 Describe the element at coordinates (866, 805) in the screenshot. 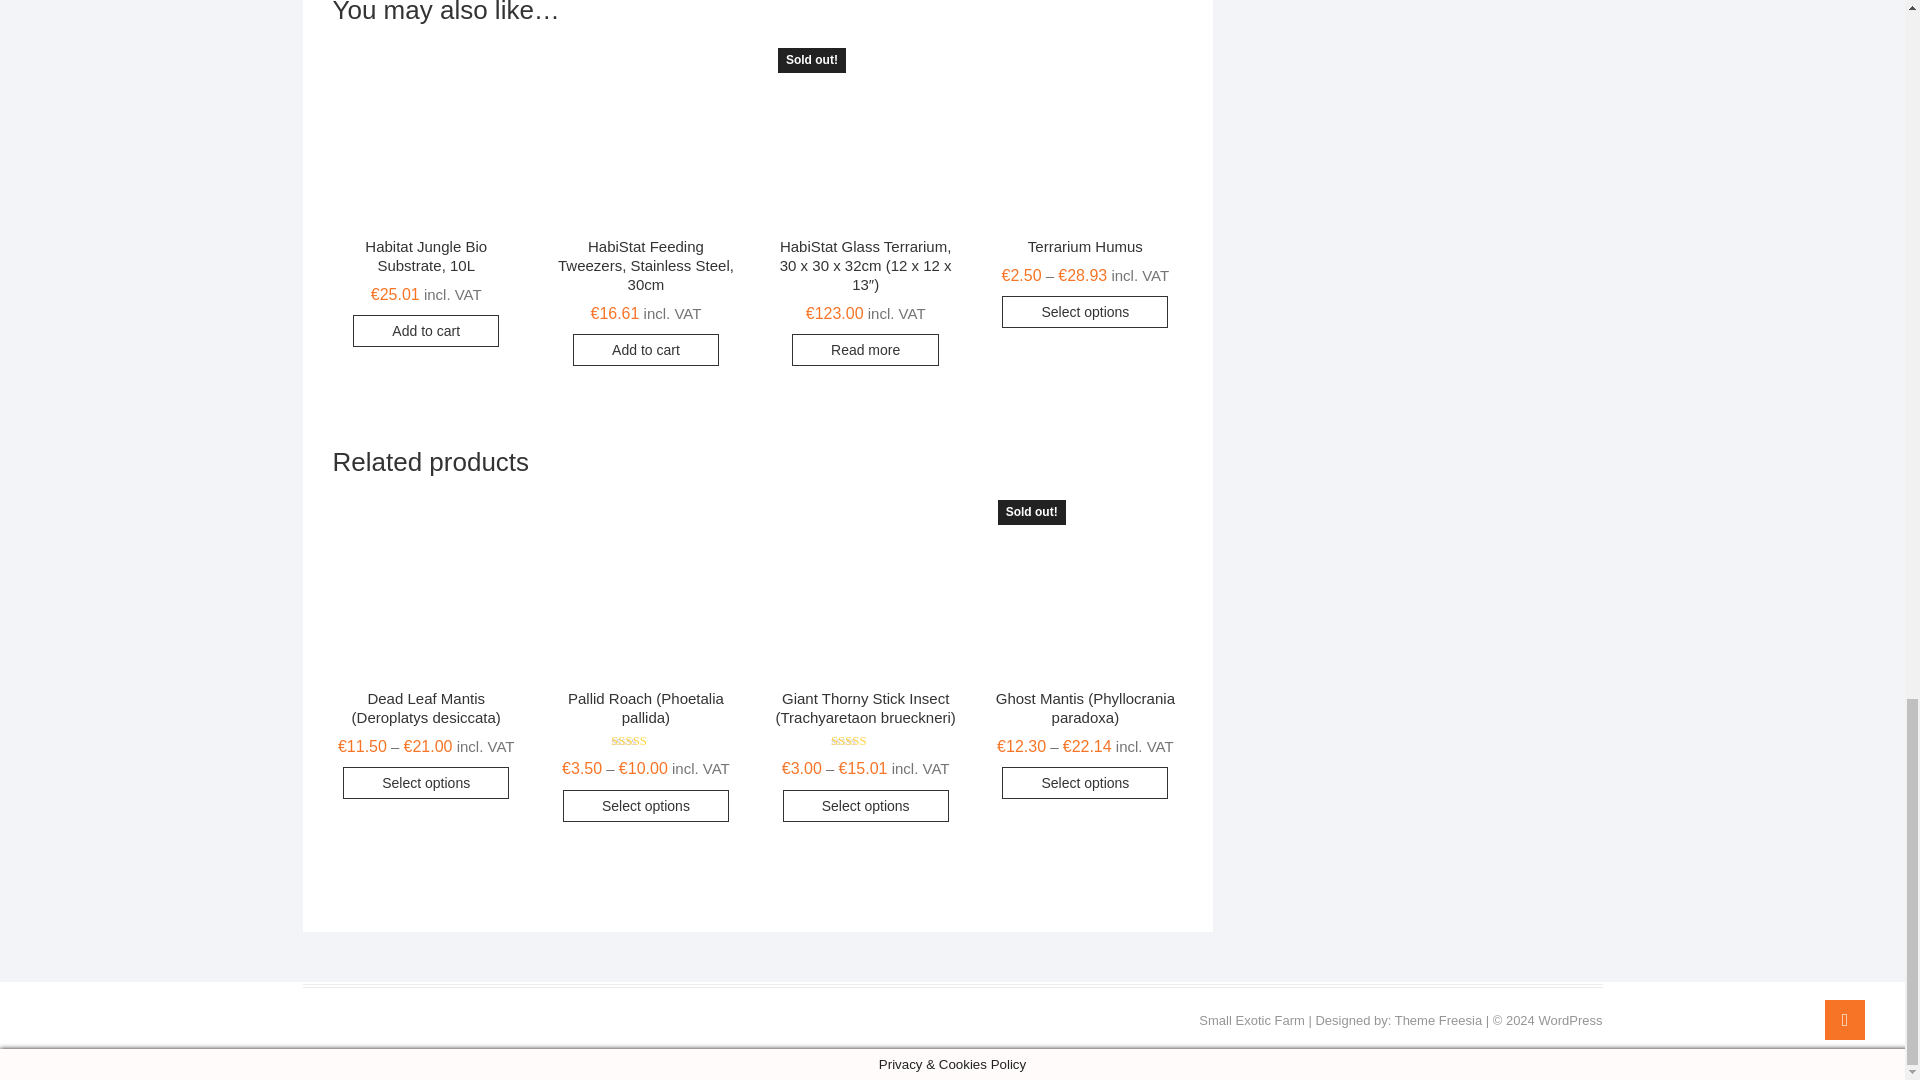

I see `Select options` at that location.